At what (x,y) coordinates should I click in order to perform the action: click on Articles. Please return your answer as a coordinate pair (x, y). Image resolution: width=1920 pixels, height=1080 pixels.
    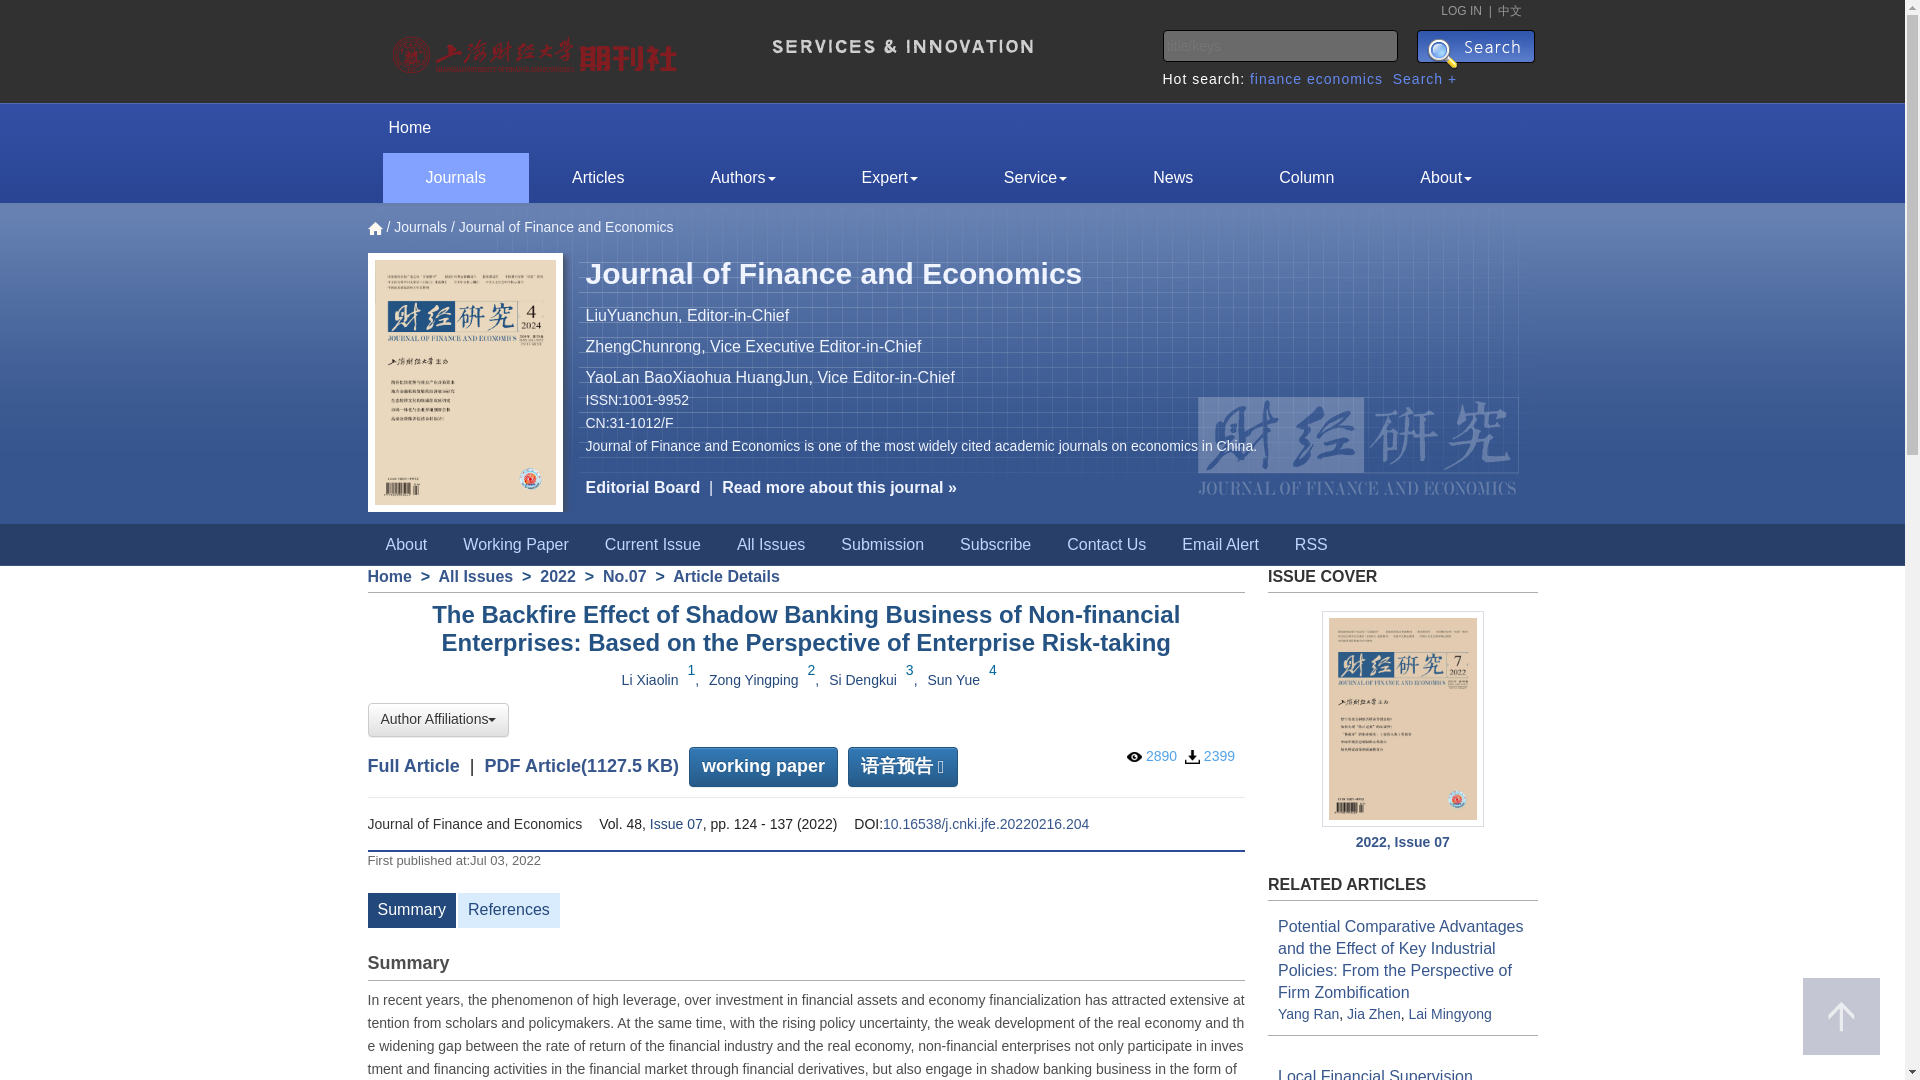
    Looking at the image, I should click on (598, 178).